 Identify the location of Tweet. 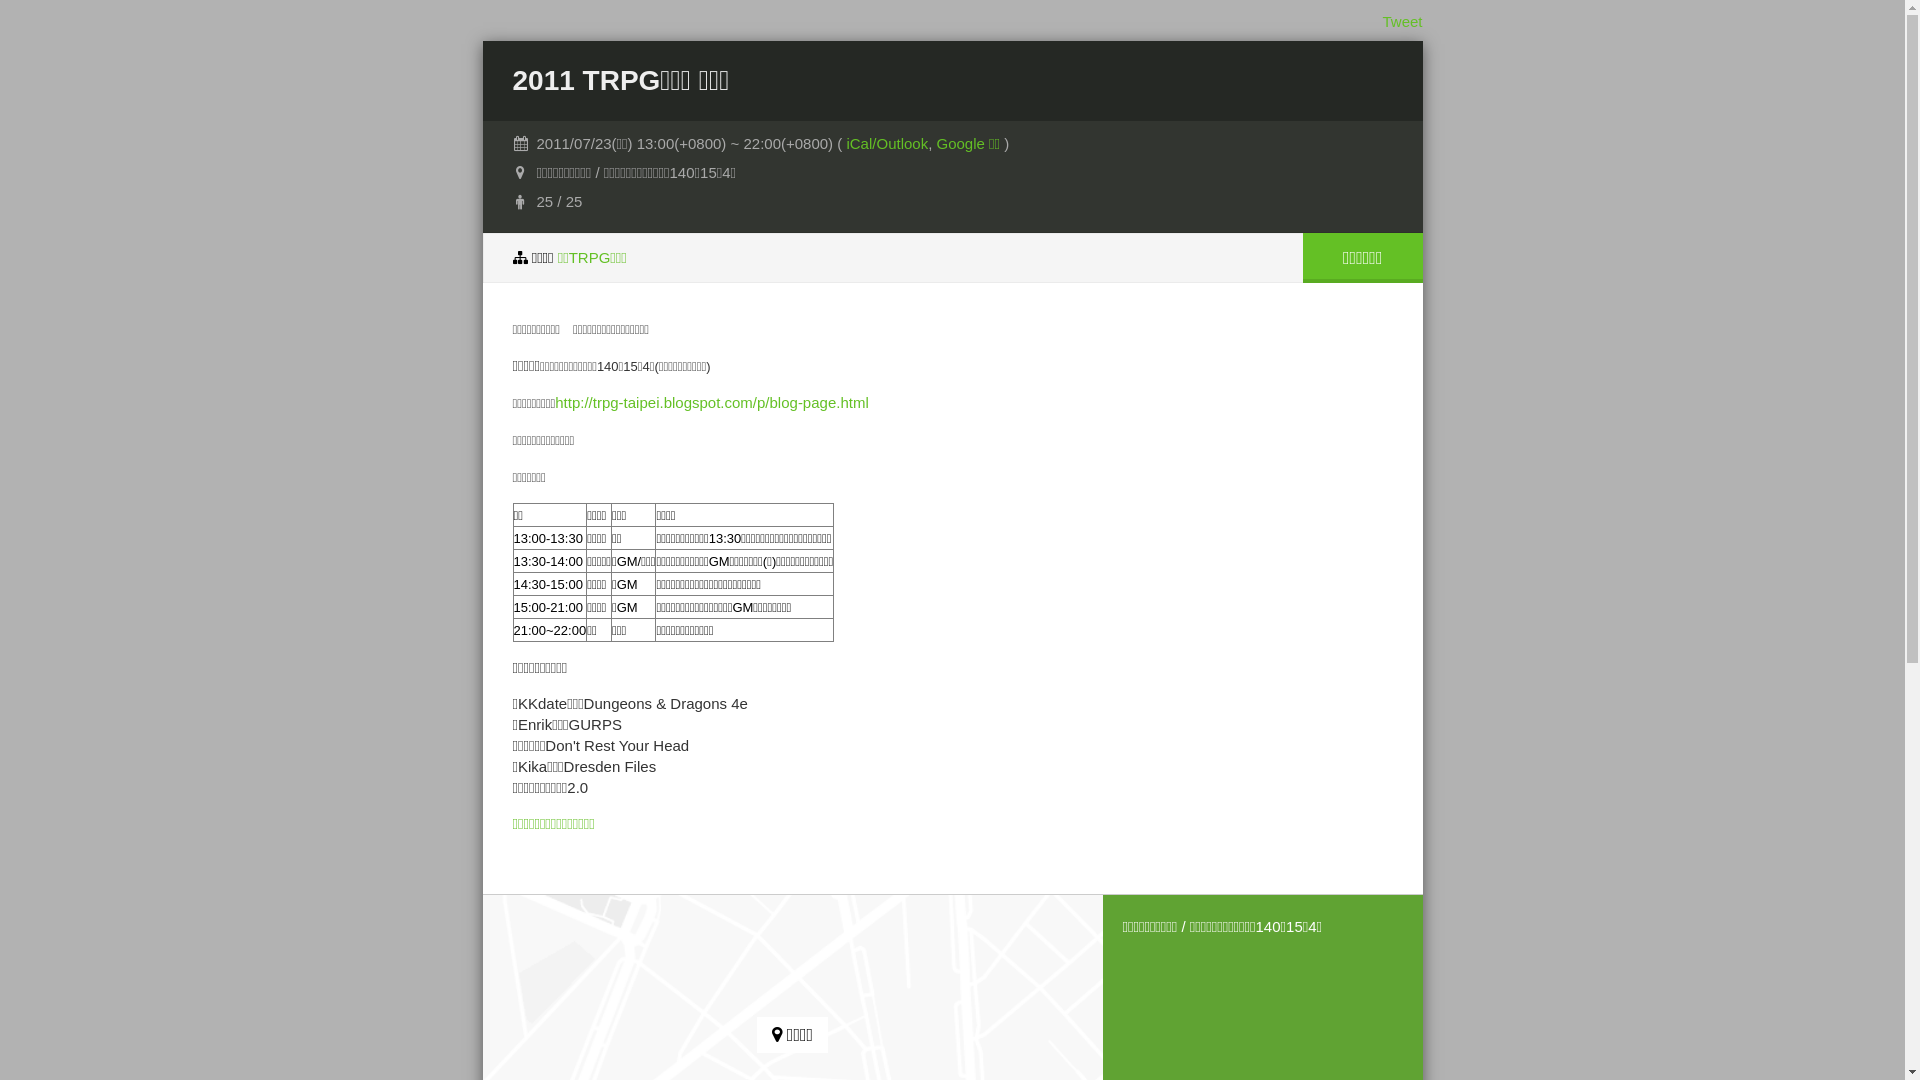
(1402, 22).